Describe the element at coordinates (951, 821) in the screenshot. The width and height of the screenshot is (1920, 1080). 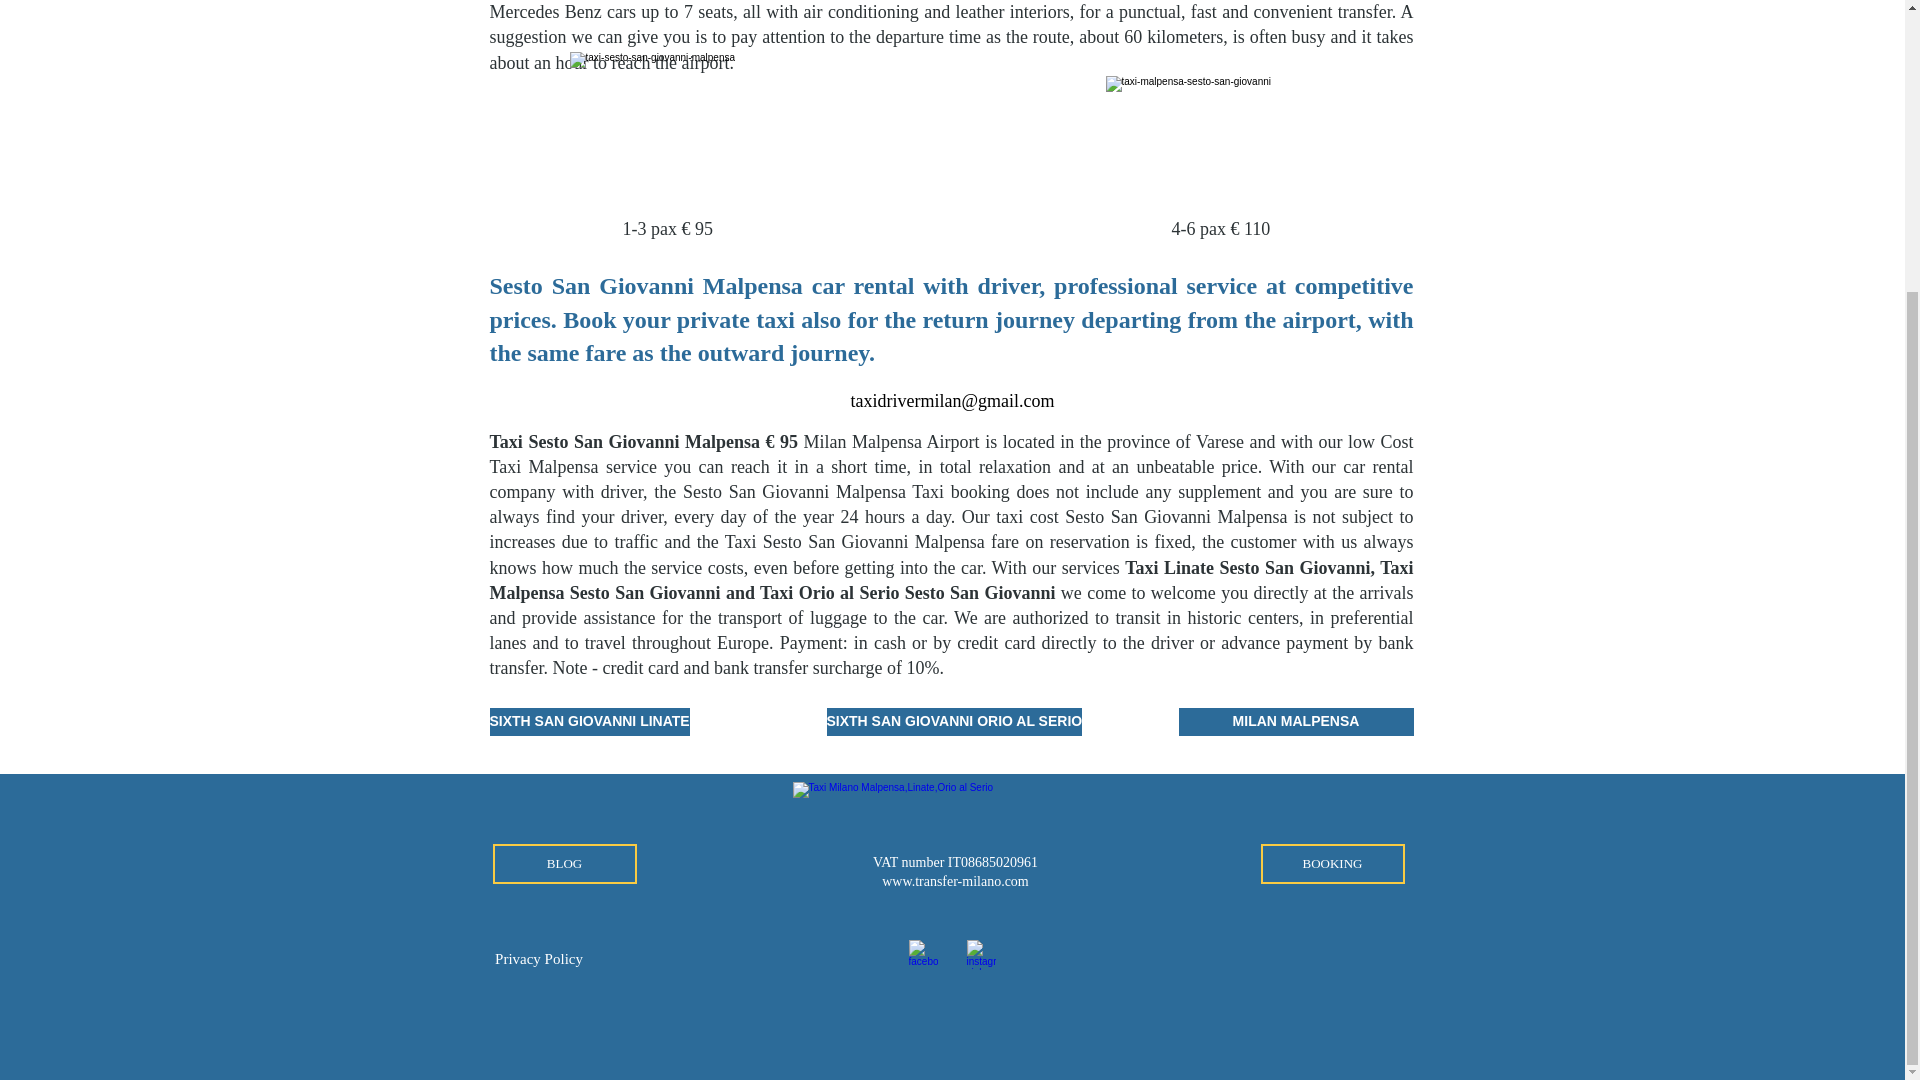
I see `Transfer Milano - noleggio auto con conducente Milano` at that location.